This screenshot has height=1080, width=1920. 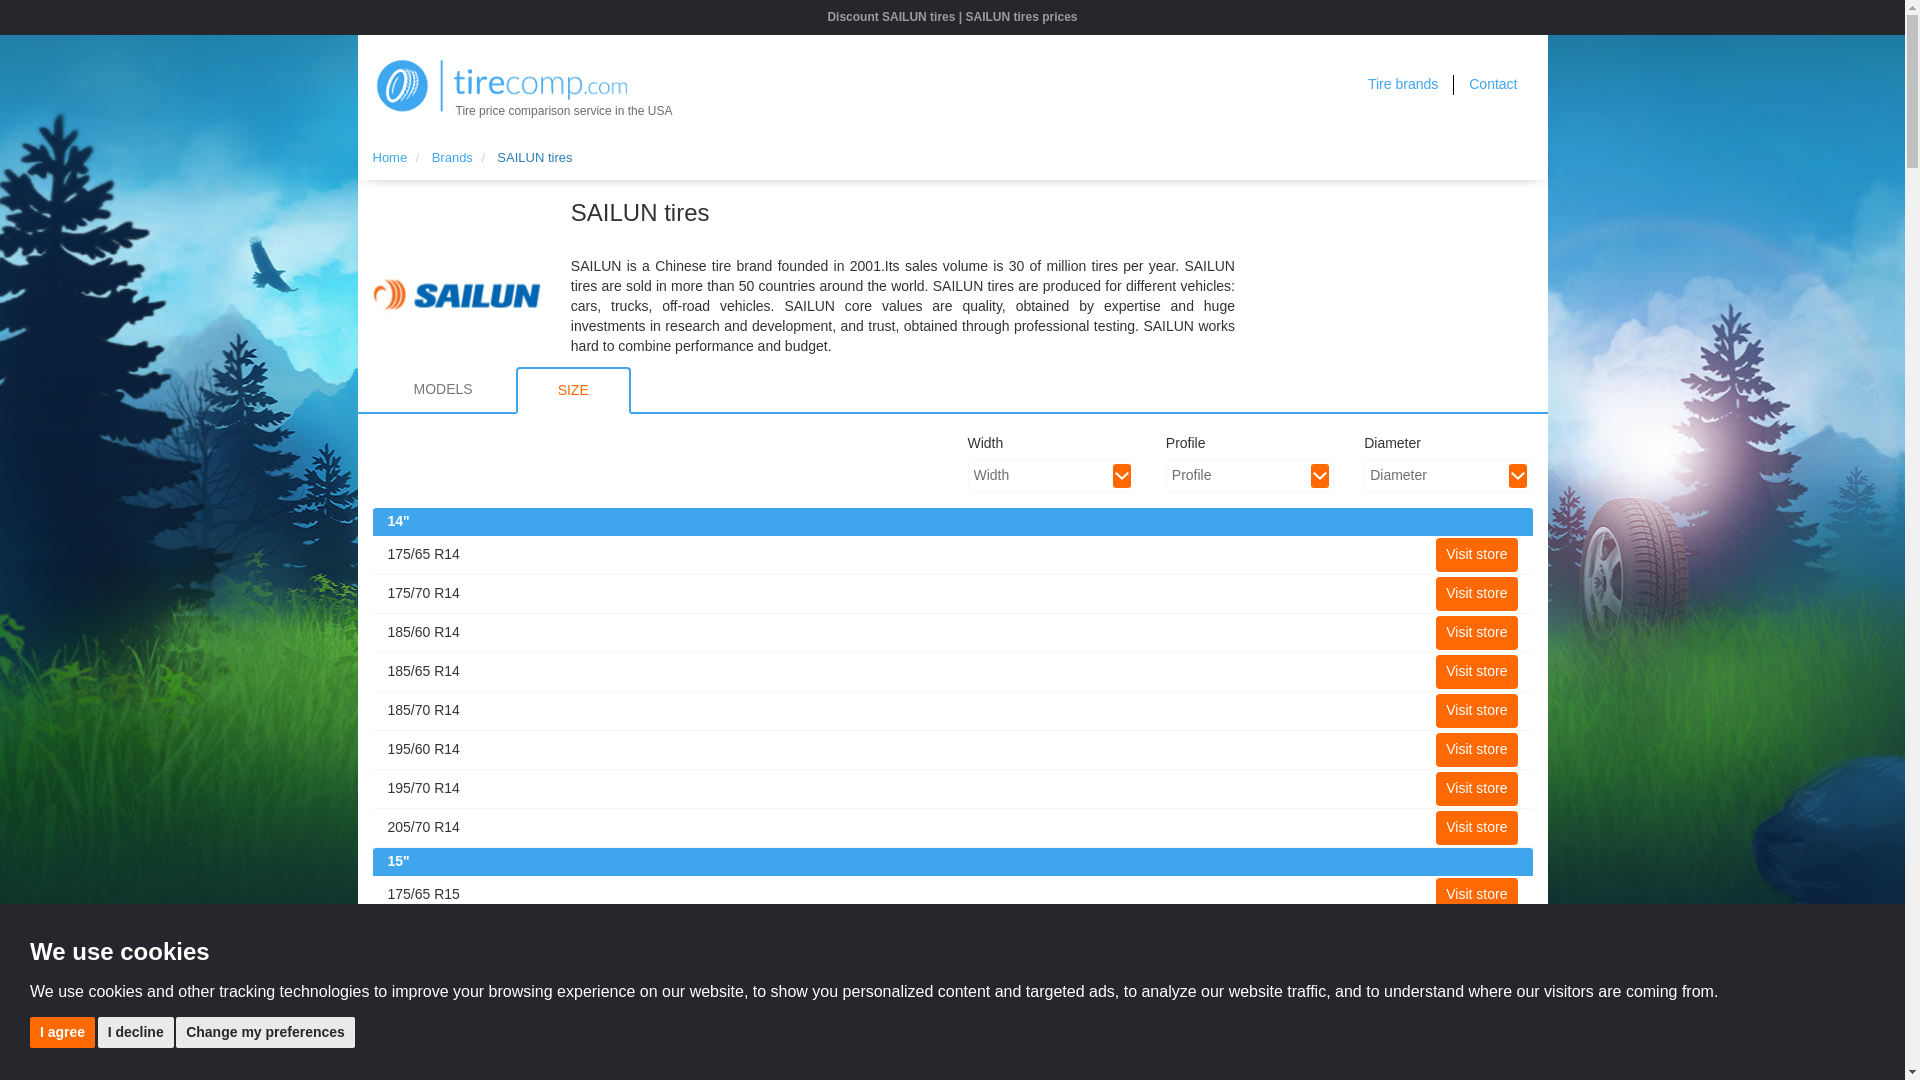 I want to click on Visit store, so click(x=1476, y=750).